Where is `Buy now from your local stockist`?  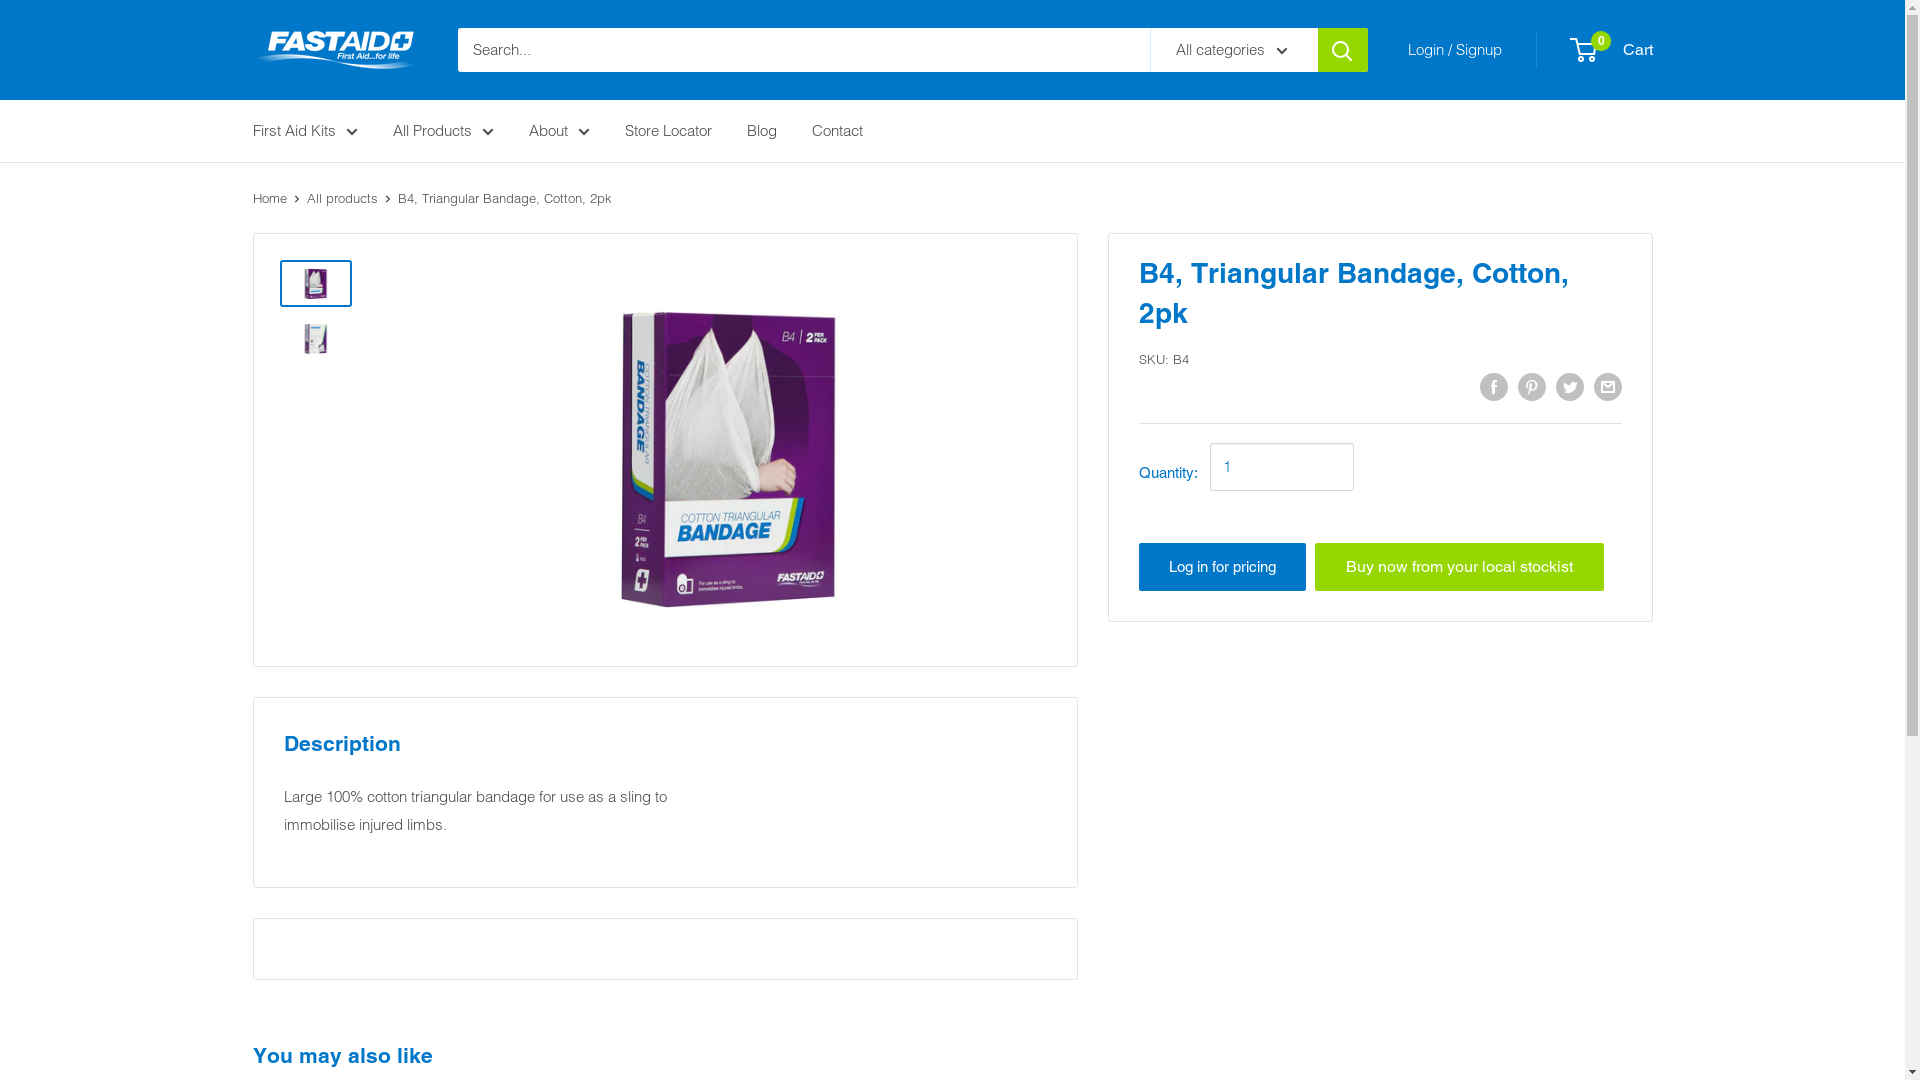 Buy now from your local stockist is located at coordinates (1460, 566).